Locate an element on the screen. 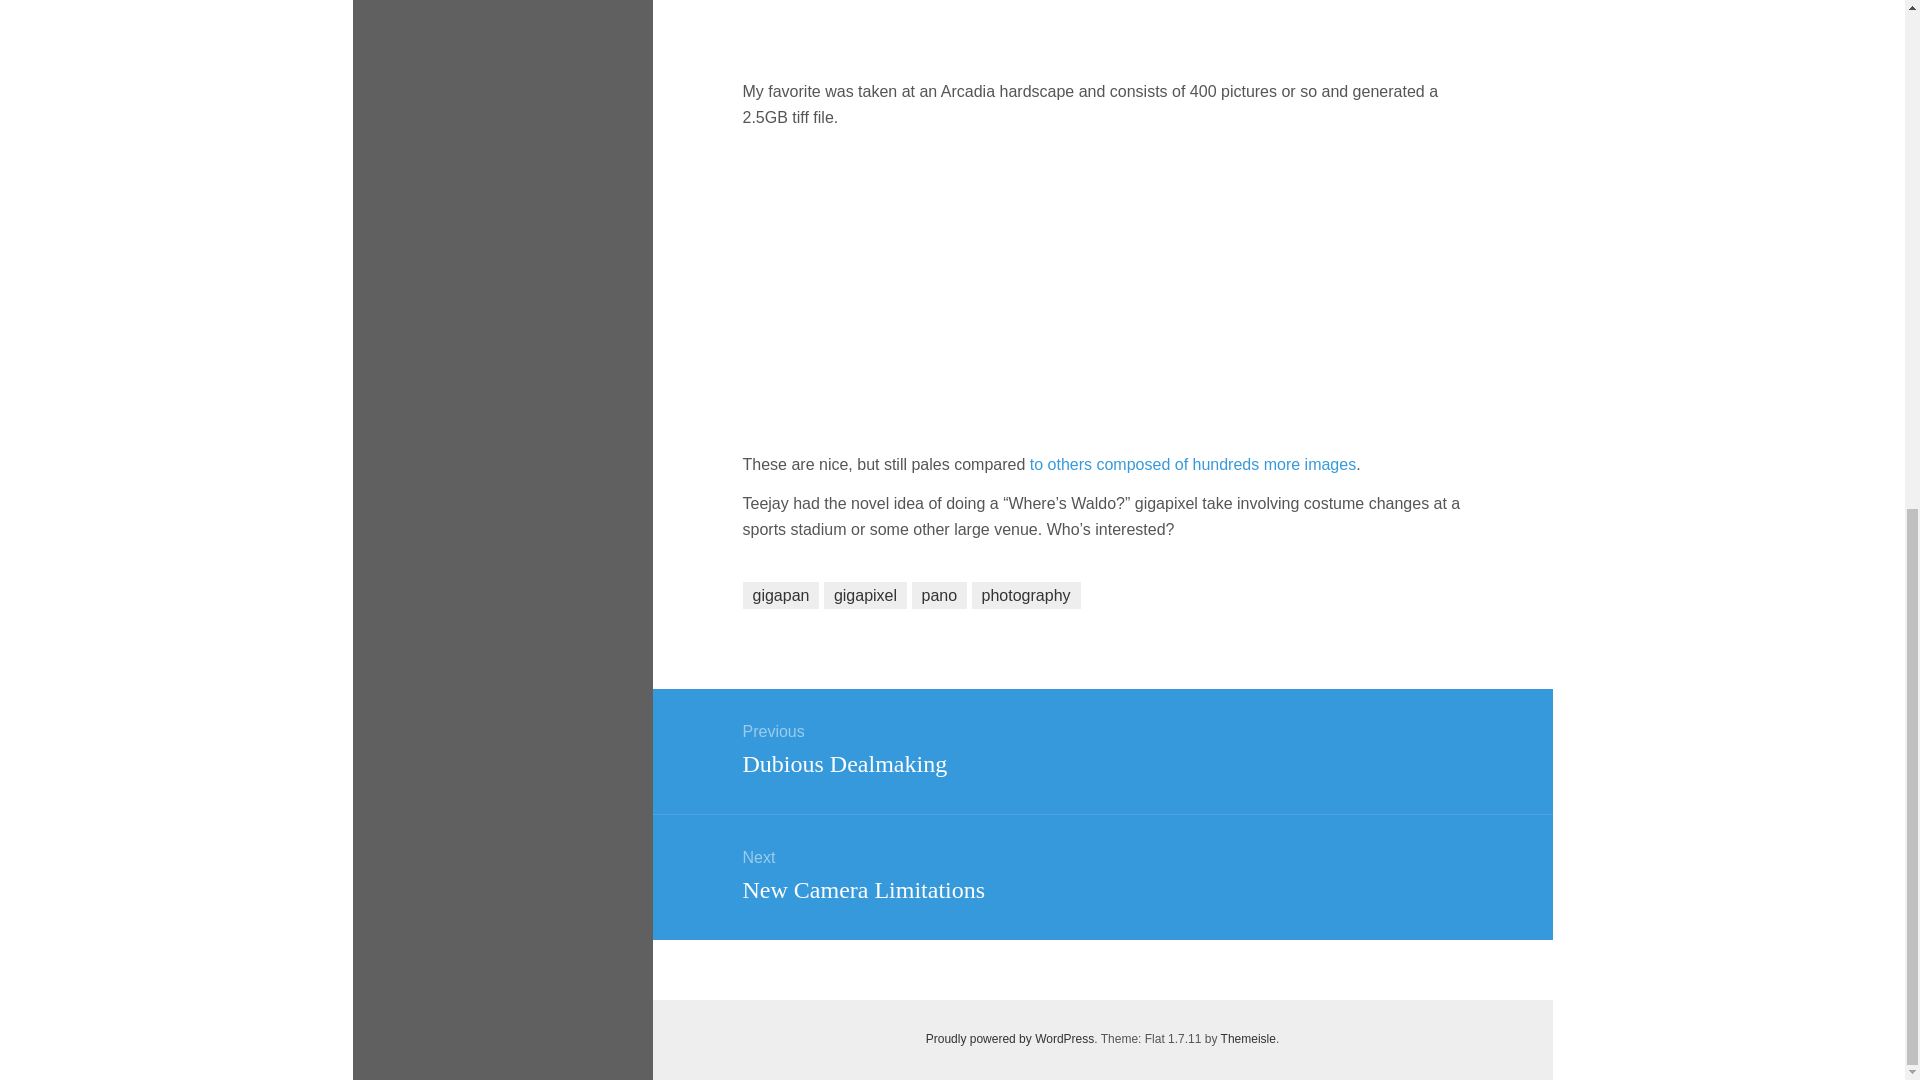 This screenshot has height=1080, width=1920. gigapan is located at coordinates (1101, 747).